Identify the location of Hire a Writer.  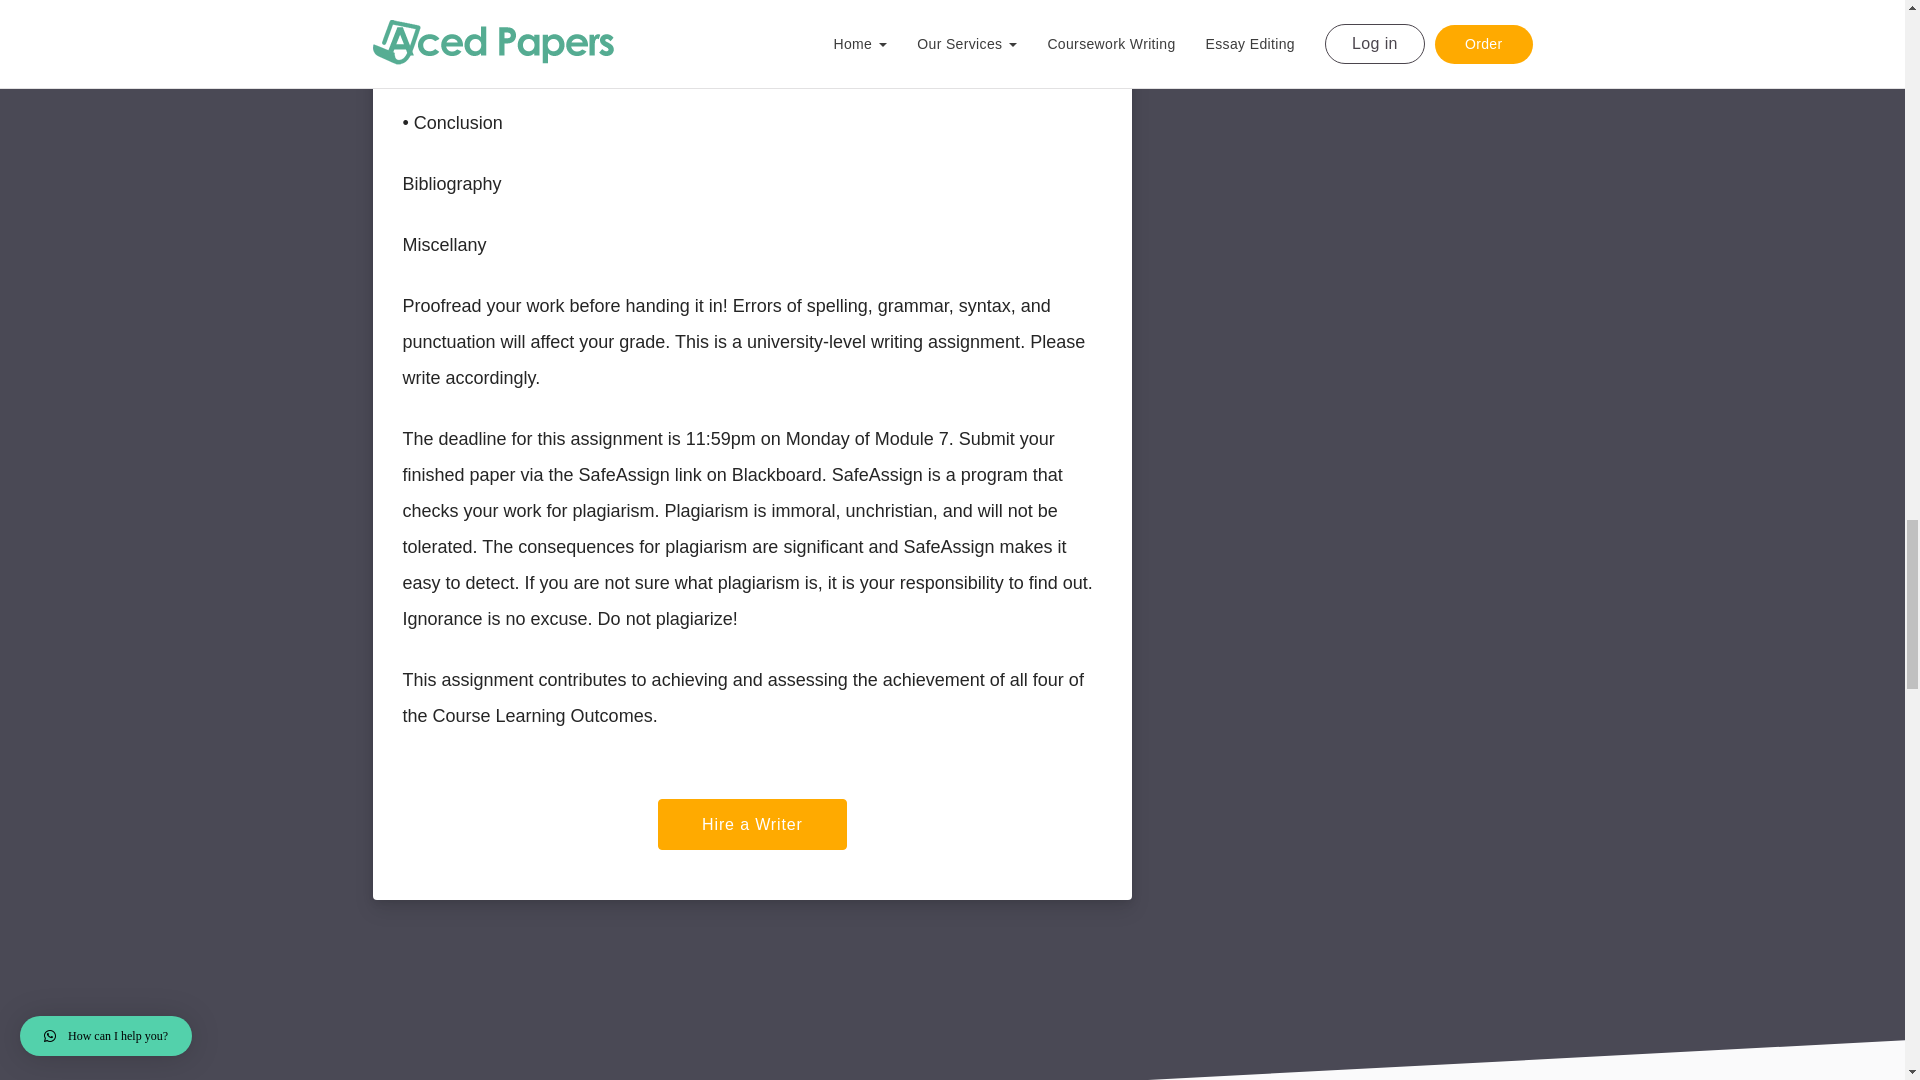
(752, 824).